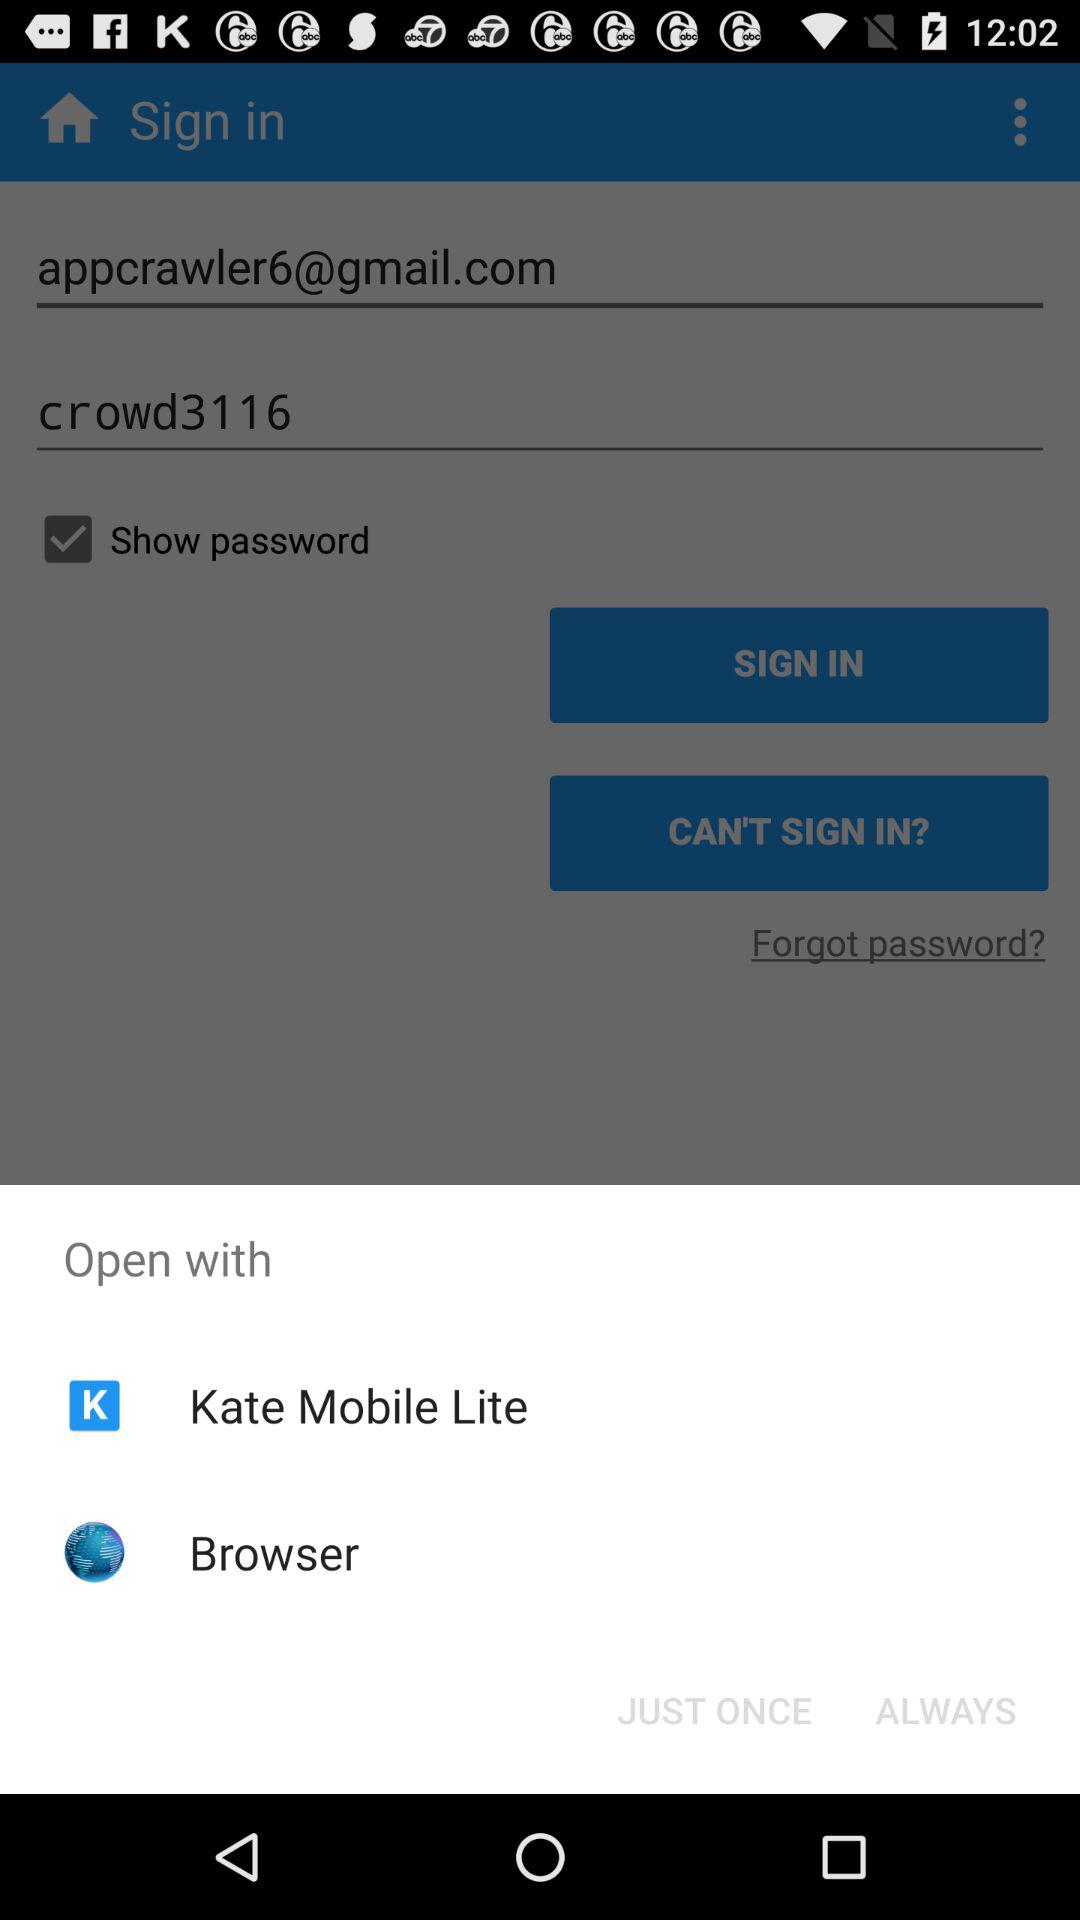 The height and width of the screenshot is (1920, 1080). I want to click on choose the icon to the left of always icon, so click(714, 1710).